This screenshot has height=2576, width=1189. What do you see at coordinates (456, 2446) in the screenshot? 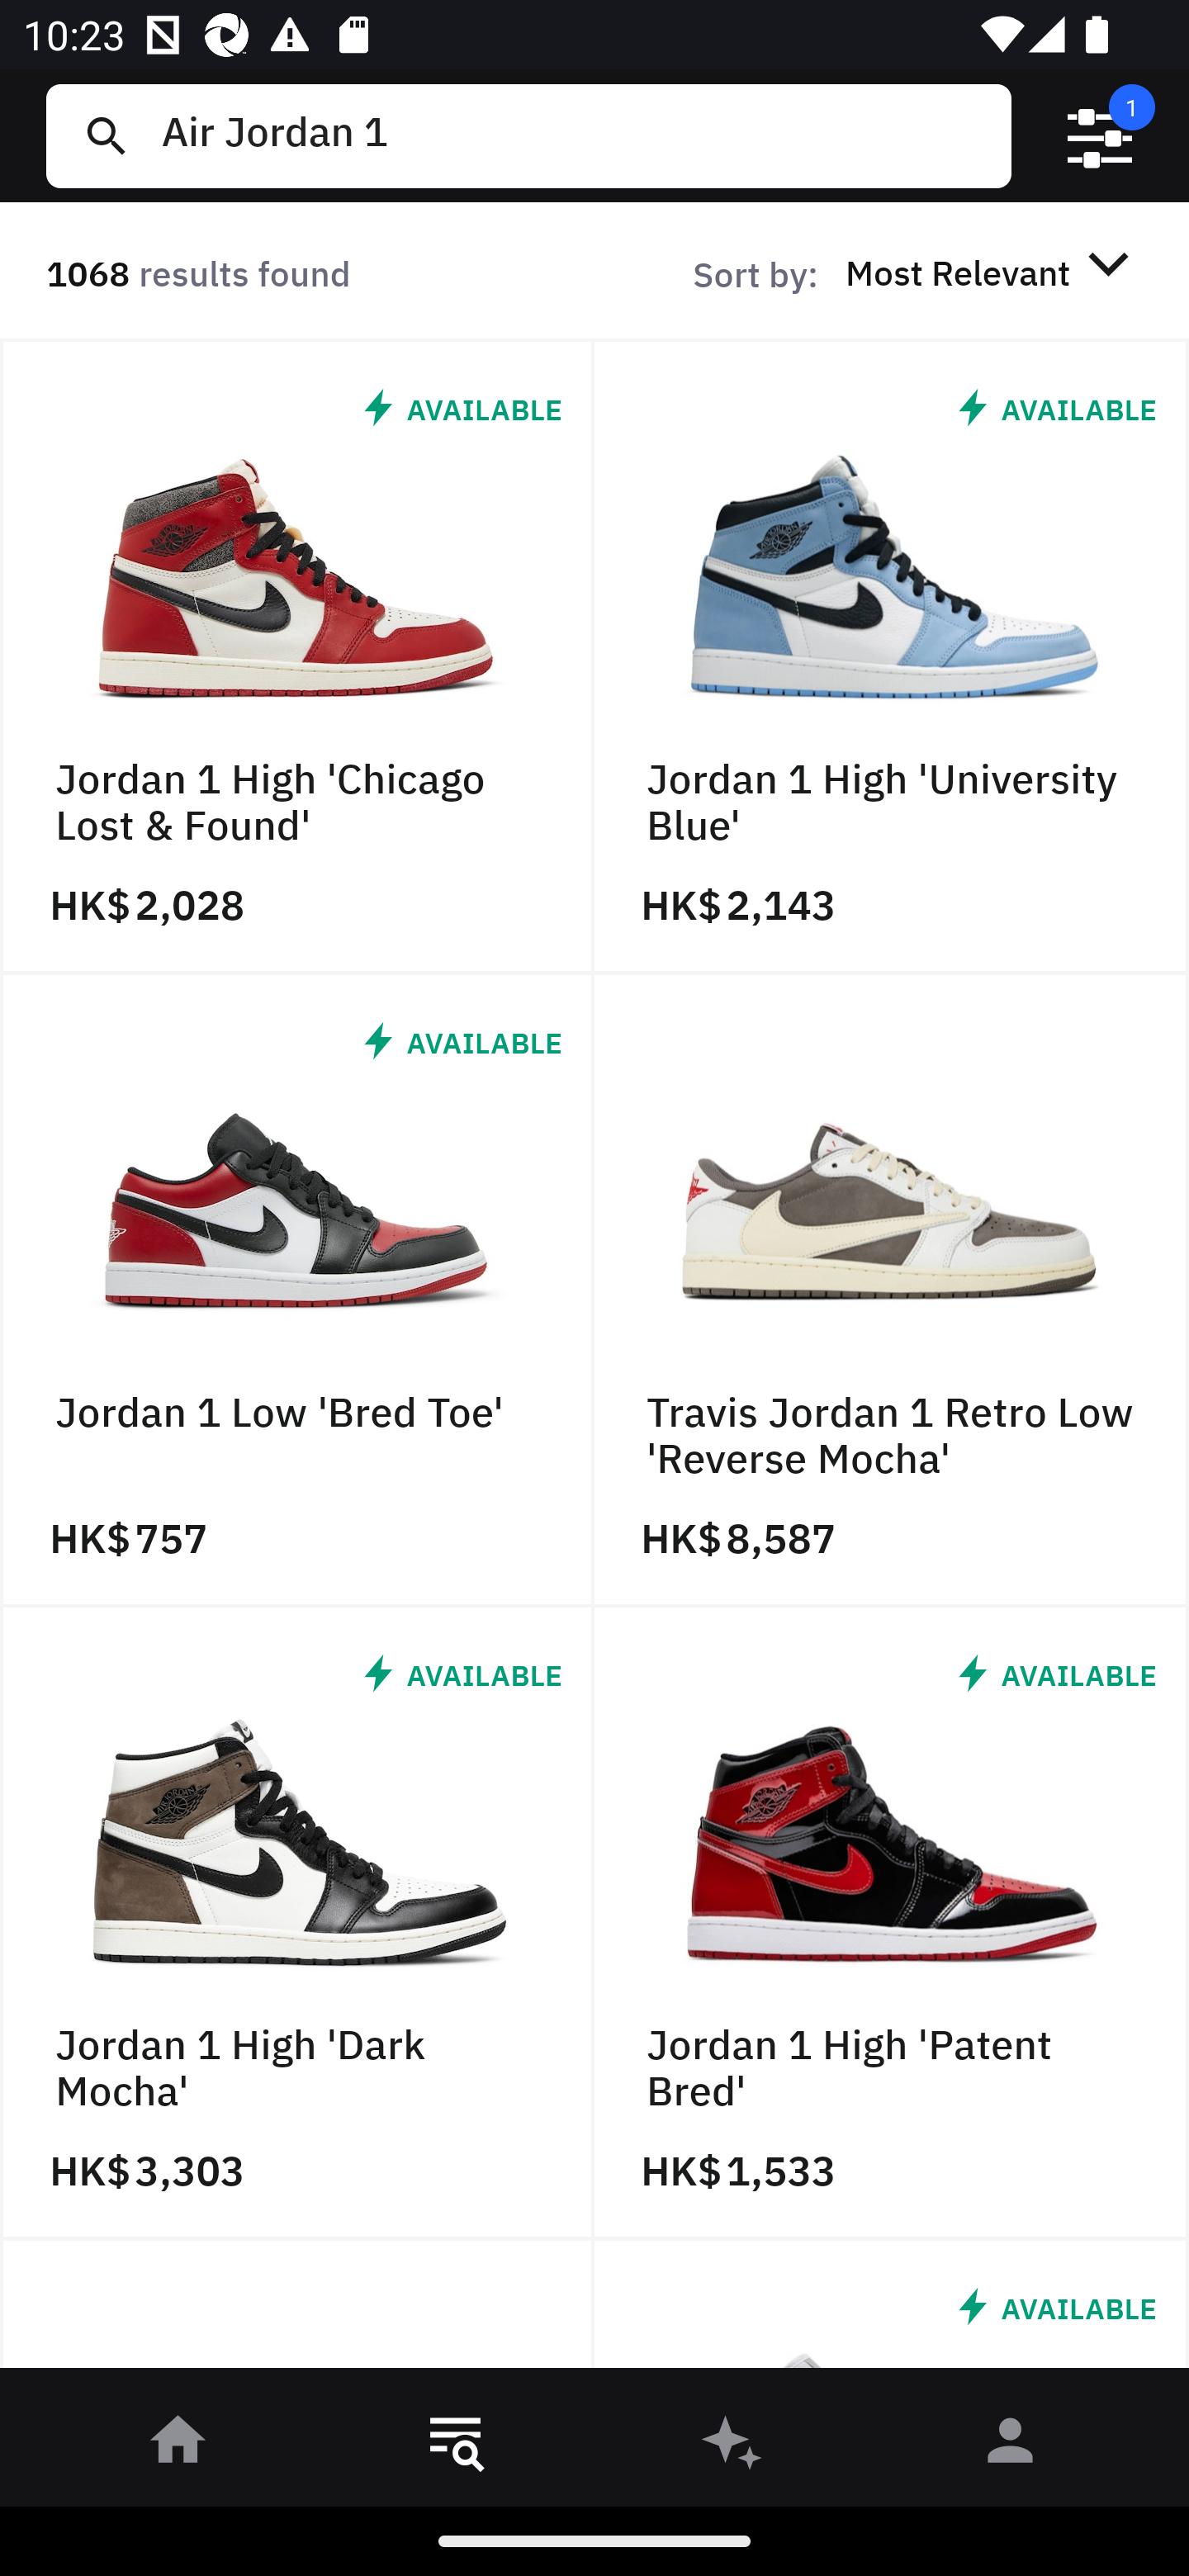
I see `󱎸` at bounding box center [456, 2446].